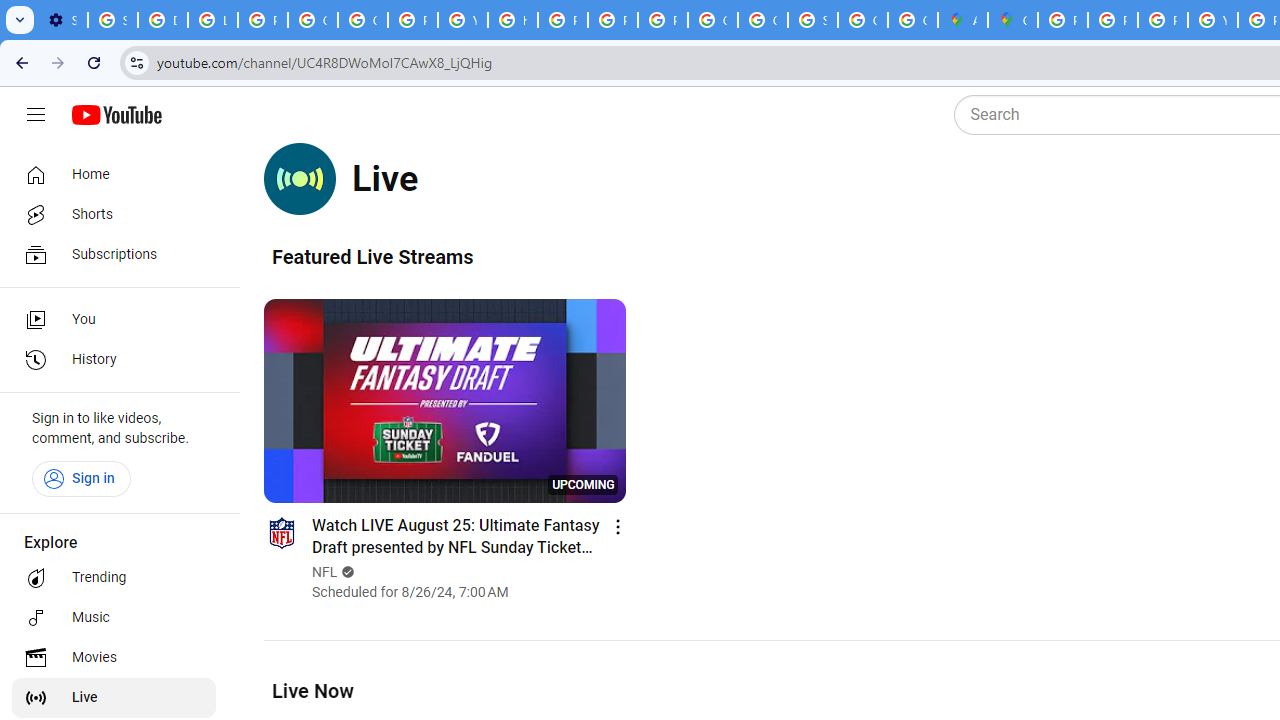 This screenshot has width=1280, height=720. What do you see at coordinates (1112, 20) in the screenshot?
I see `Privacy Help Center - Policies Help` at bounding box center [1112, 20].